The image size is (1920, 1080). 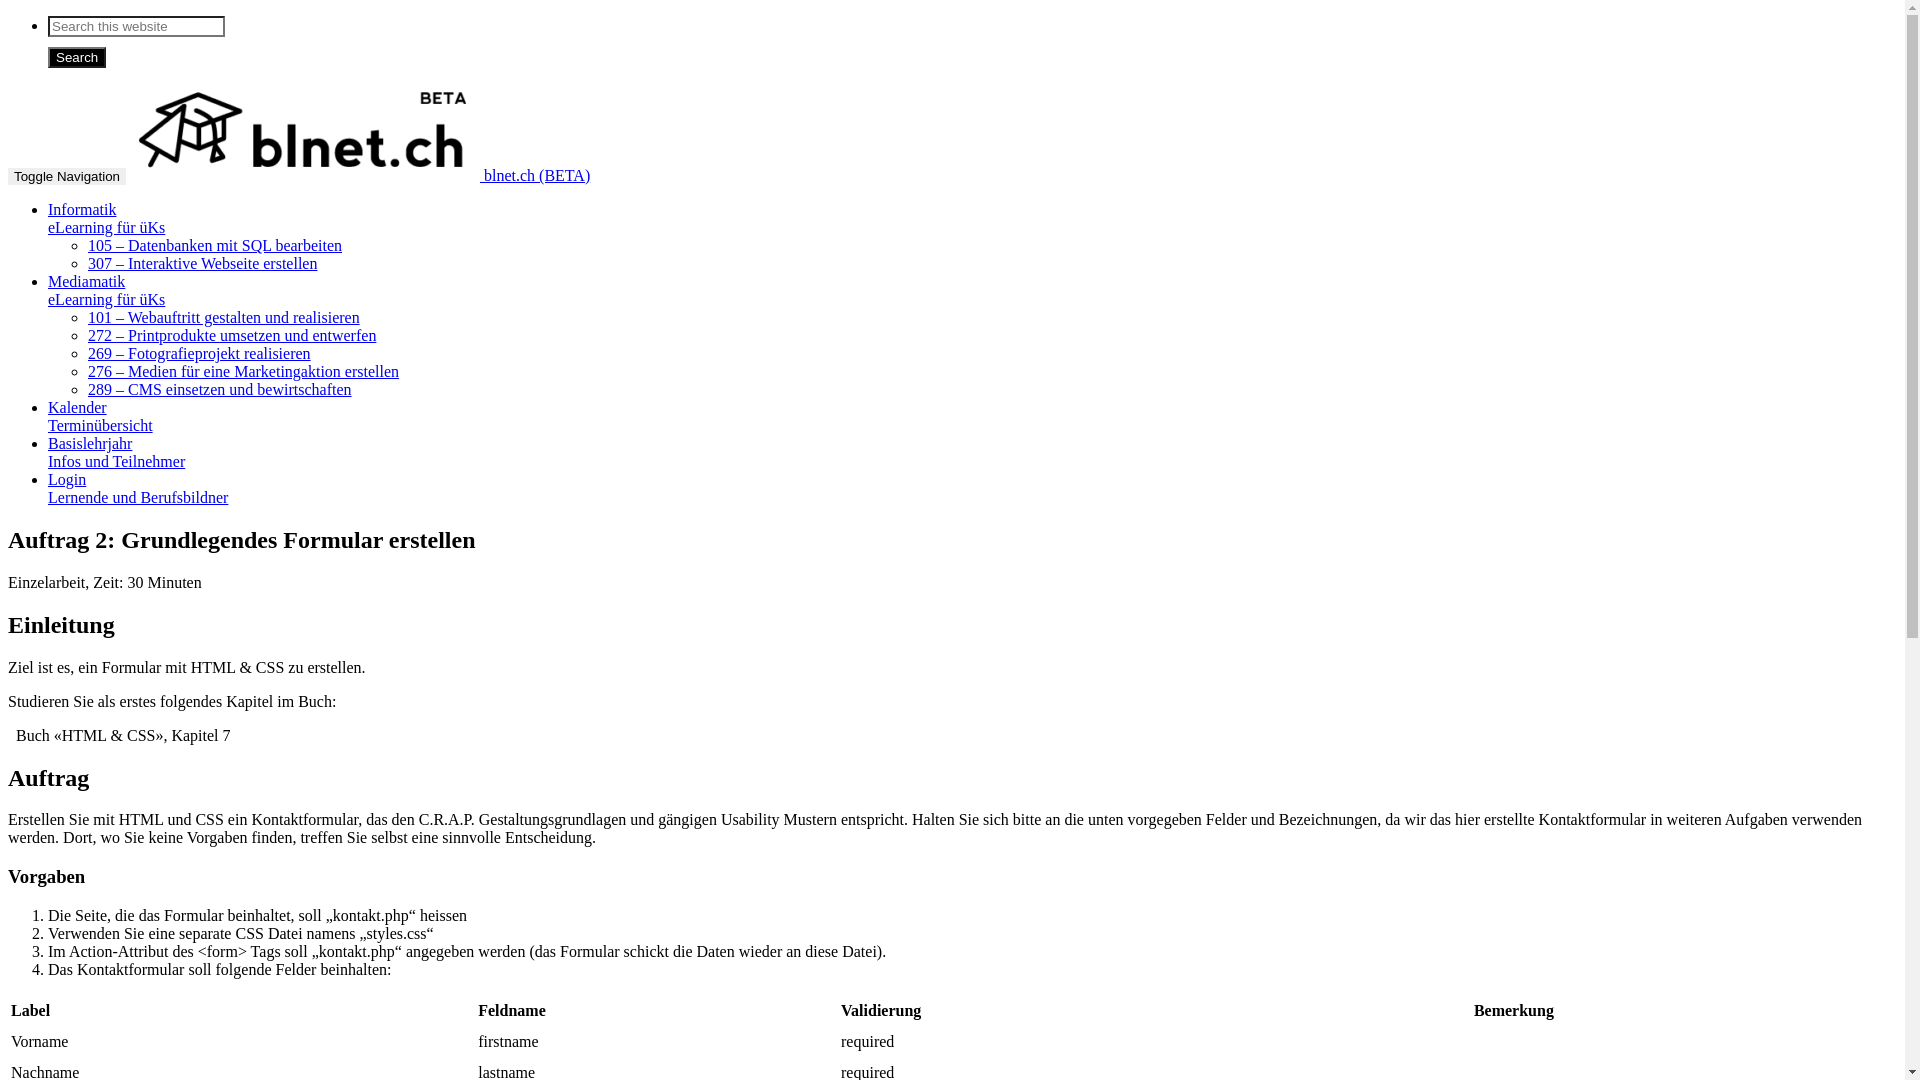 I want to click on Search, so click(x=77, y=58).